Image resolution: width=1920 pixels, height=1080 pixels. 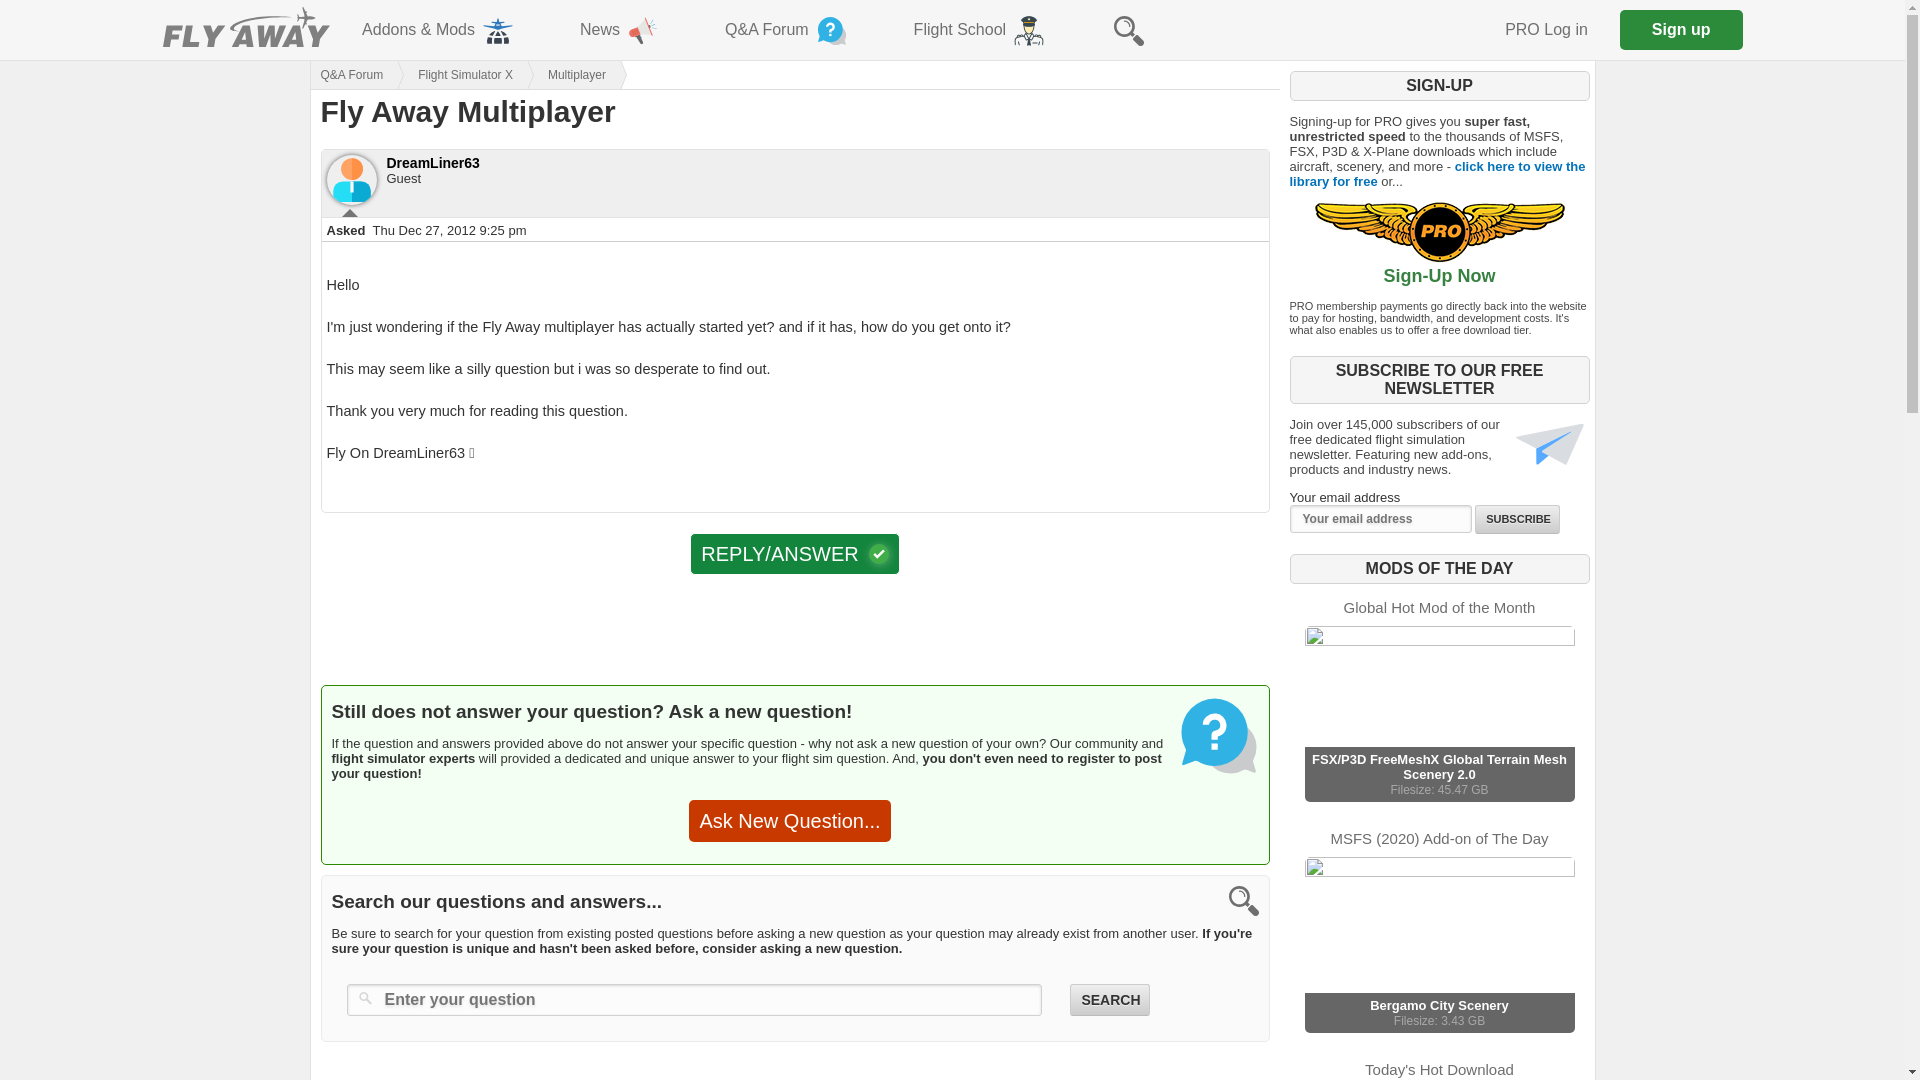 What do you see at coordinates (790, 821) in the screenshot?
I see `Ask New Question...` at bounding box center [790, 821].